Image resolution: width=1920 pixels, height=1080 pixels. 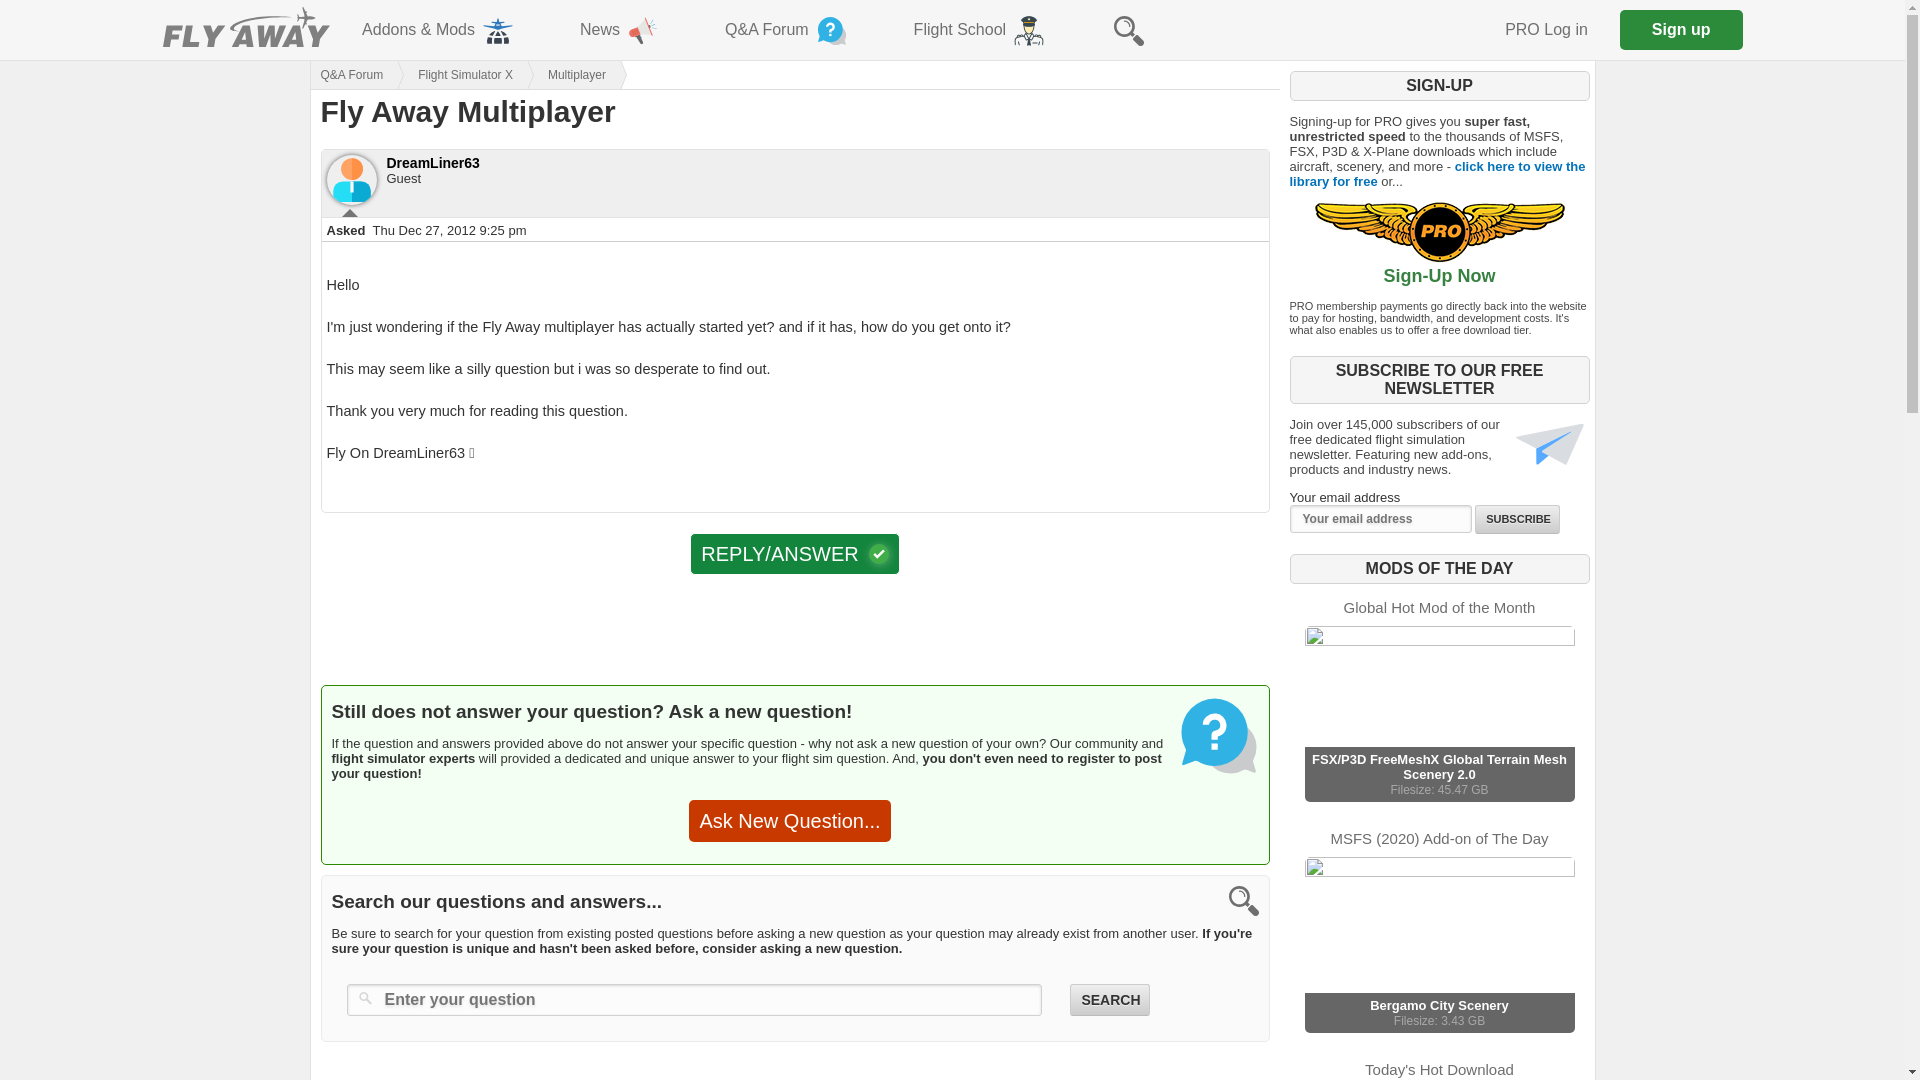 What do you see at coordinates (790, 821) in the screenshot?
I see `Ask New Question...` at bounding box center [790, 821].